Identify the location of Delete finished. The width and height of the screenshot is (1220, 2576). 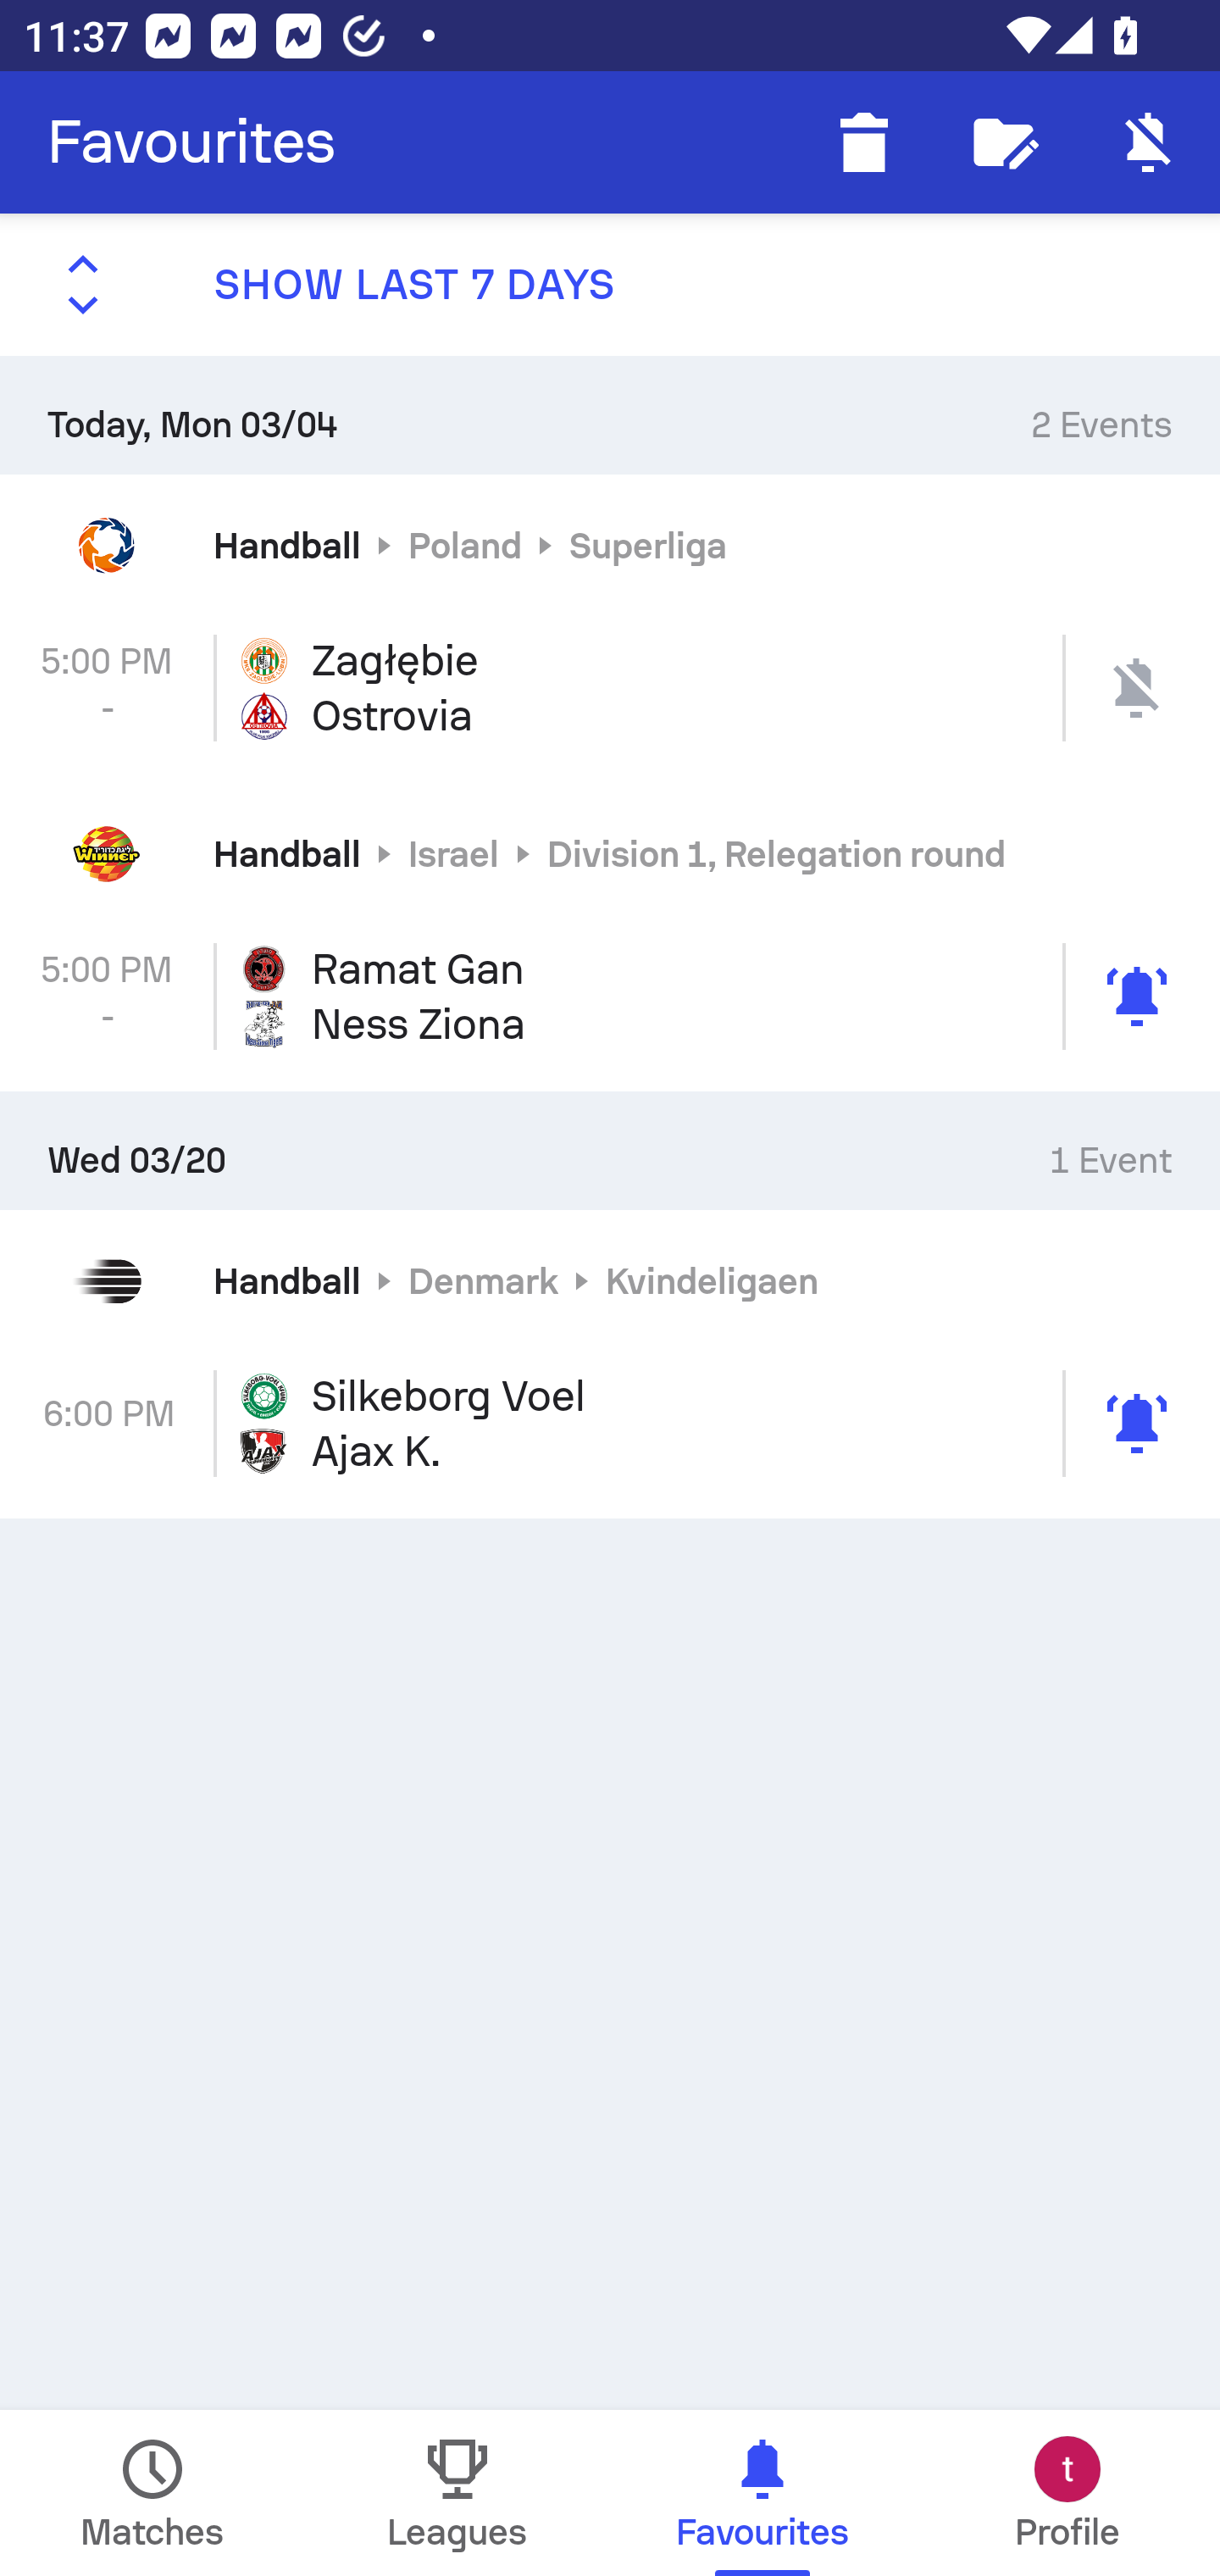
(864, 142).